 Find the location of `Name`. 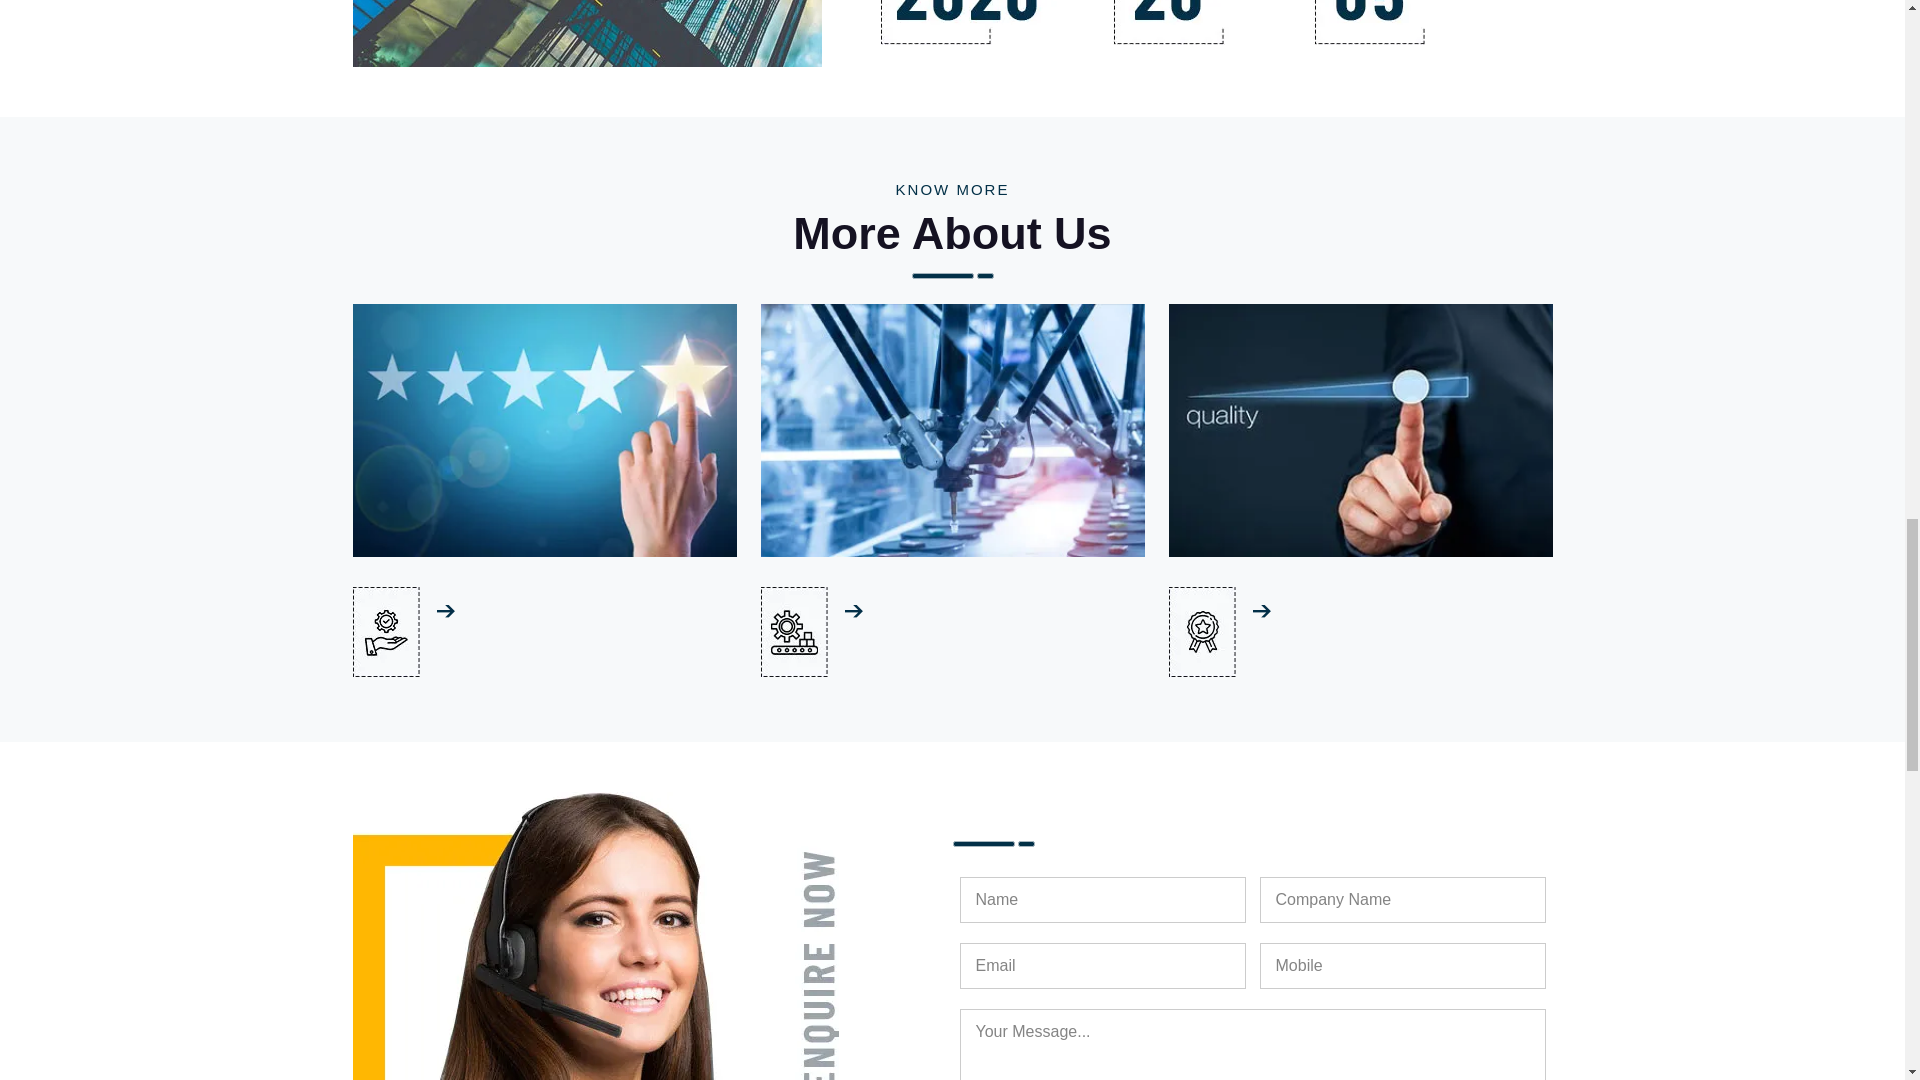

Name is located at coordinates (1103, 900).